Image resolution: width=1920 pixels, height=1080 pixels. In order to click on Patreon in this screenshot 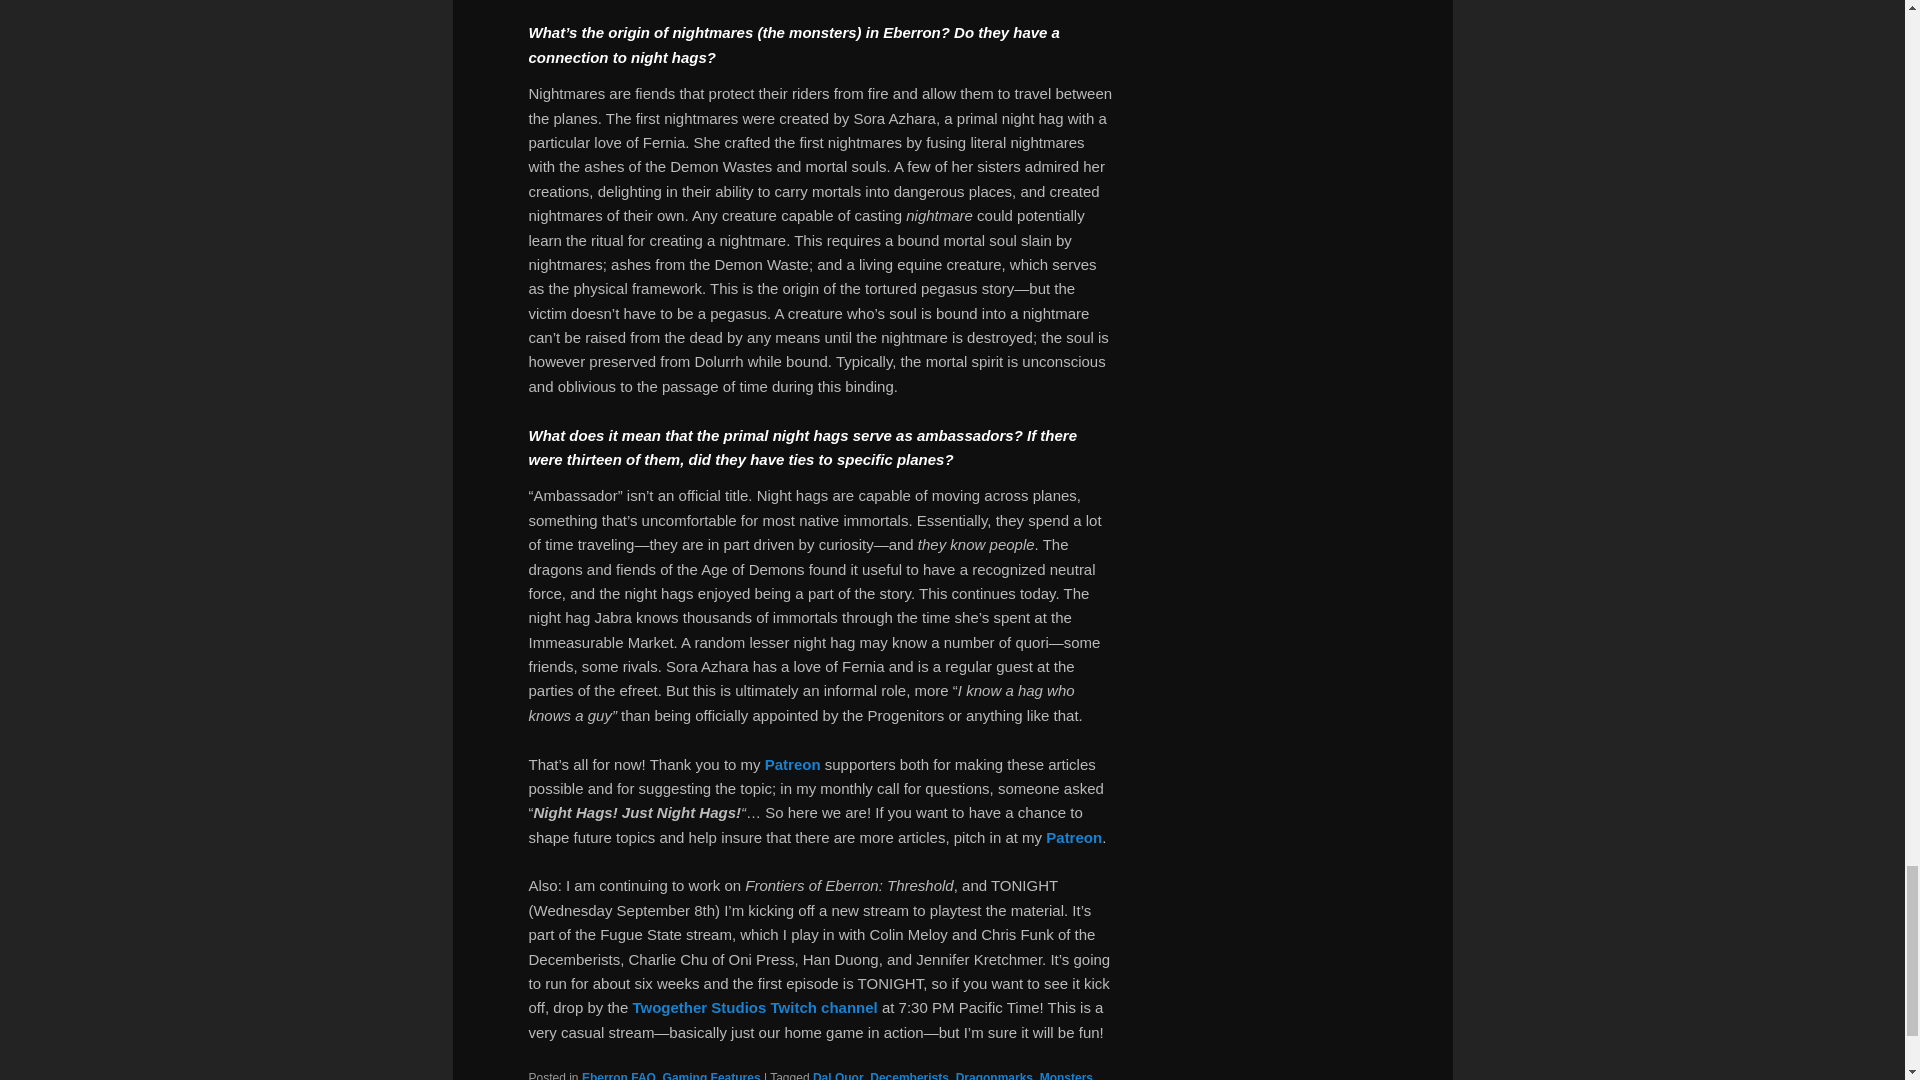, I will do `click(1074, 837)`.